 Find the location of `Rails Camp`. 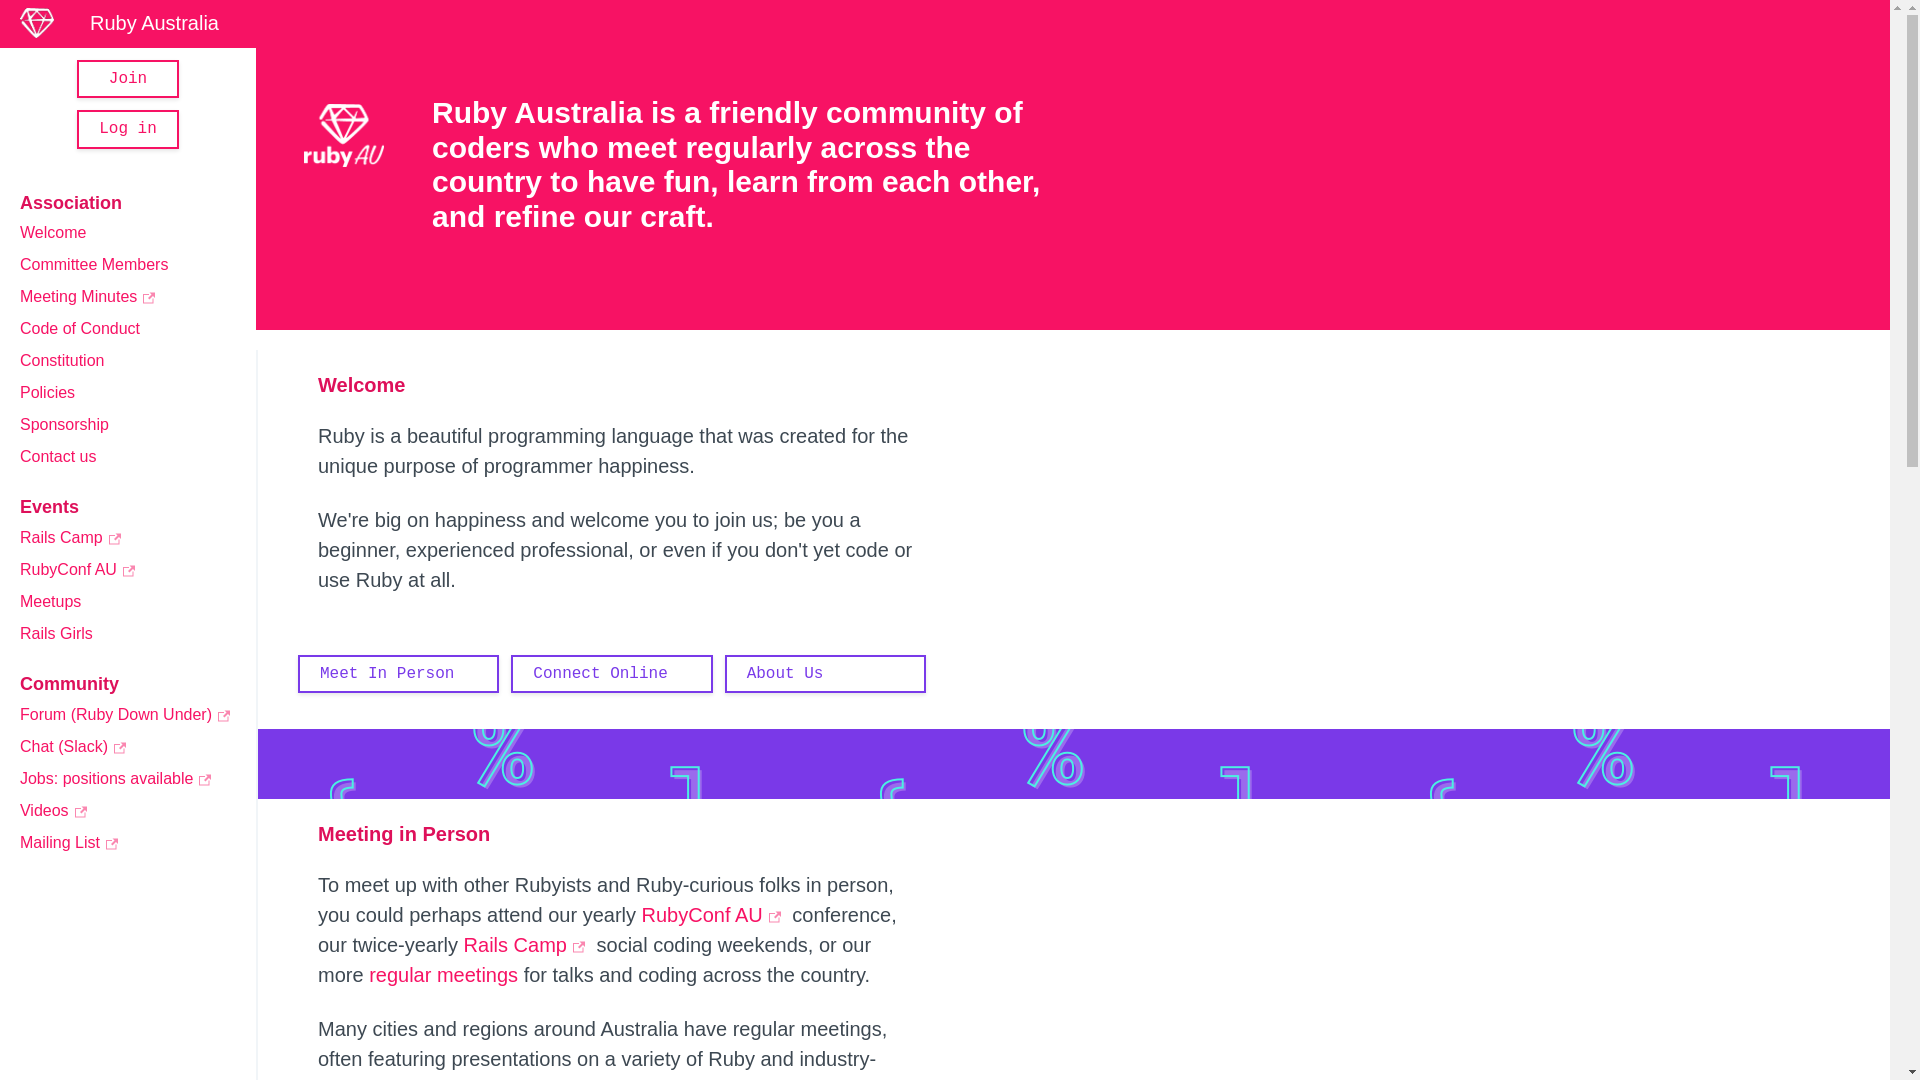

Rails Camp is located at coordinates (74, 538).